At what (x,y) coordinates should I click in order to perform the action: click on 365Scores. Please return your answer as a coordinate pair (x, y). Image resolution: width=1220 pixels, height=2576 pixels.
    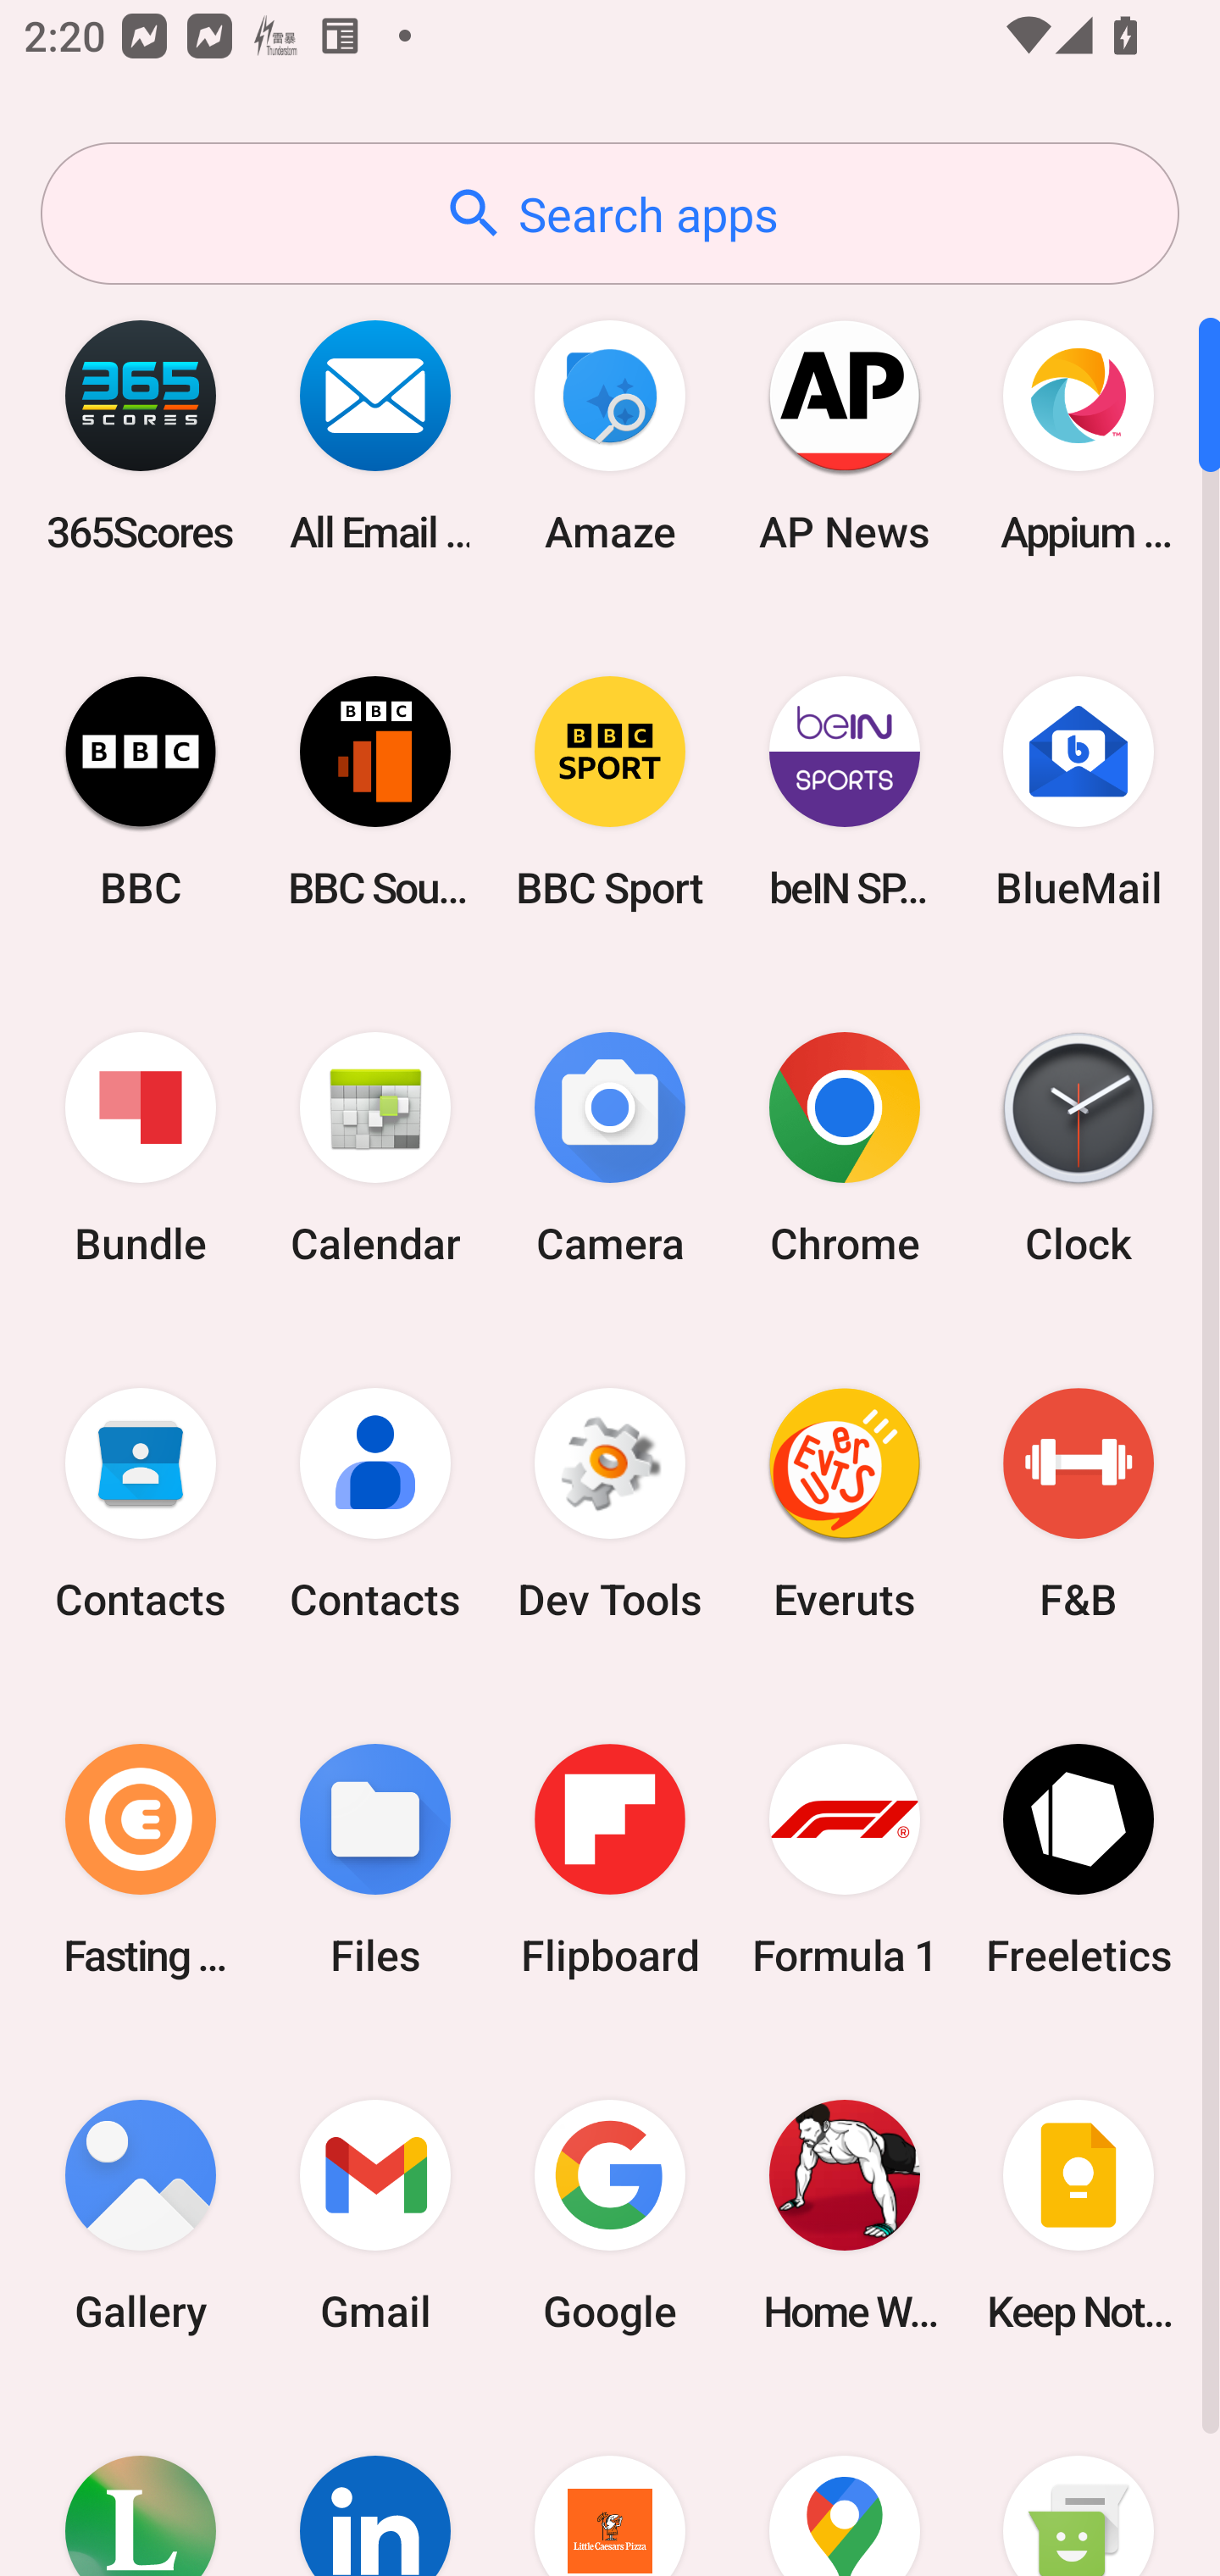
    Looking at the image, I should click on (141, 436).